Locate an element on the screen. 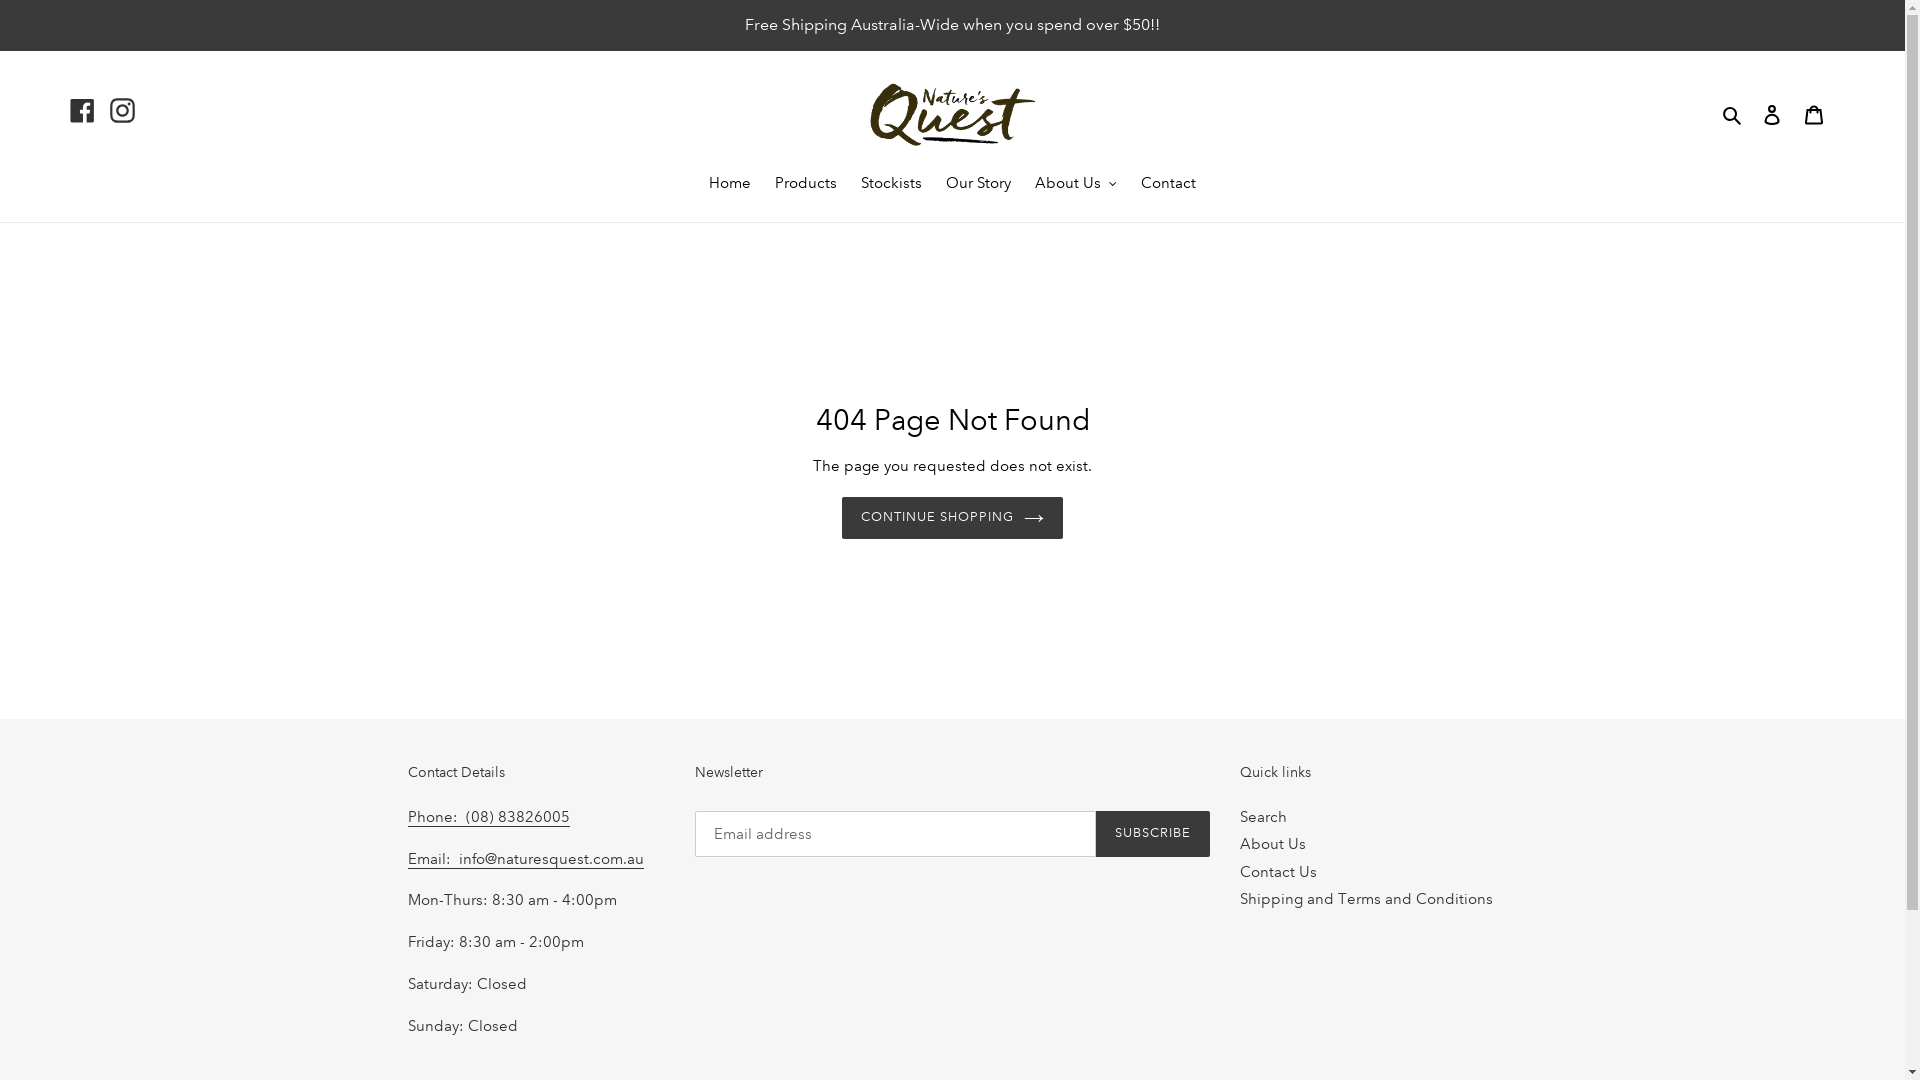 The width and height of the screenshot is (1920, 1080). Our Story is located at coordinates (978, 185).